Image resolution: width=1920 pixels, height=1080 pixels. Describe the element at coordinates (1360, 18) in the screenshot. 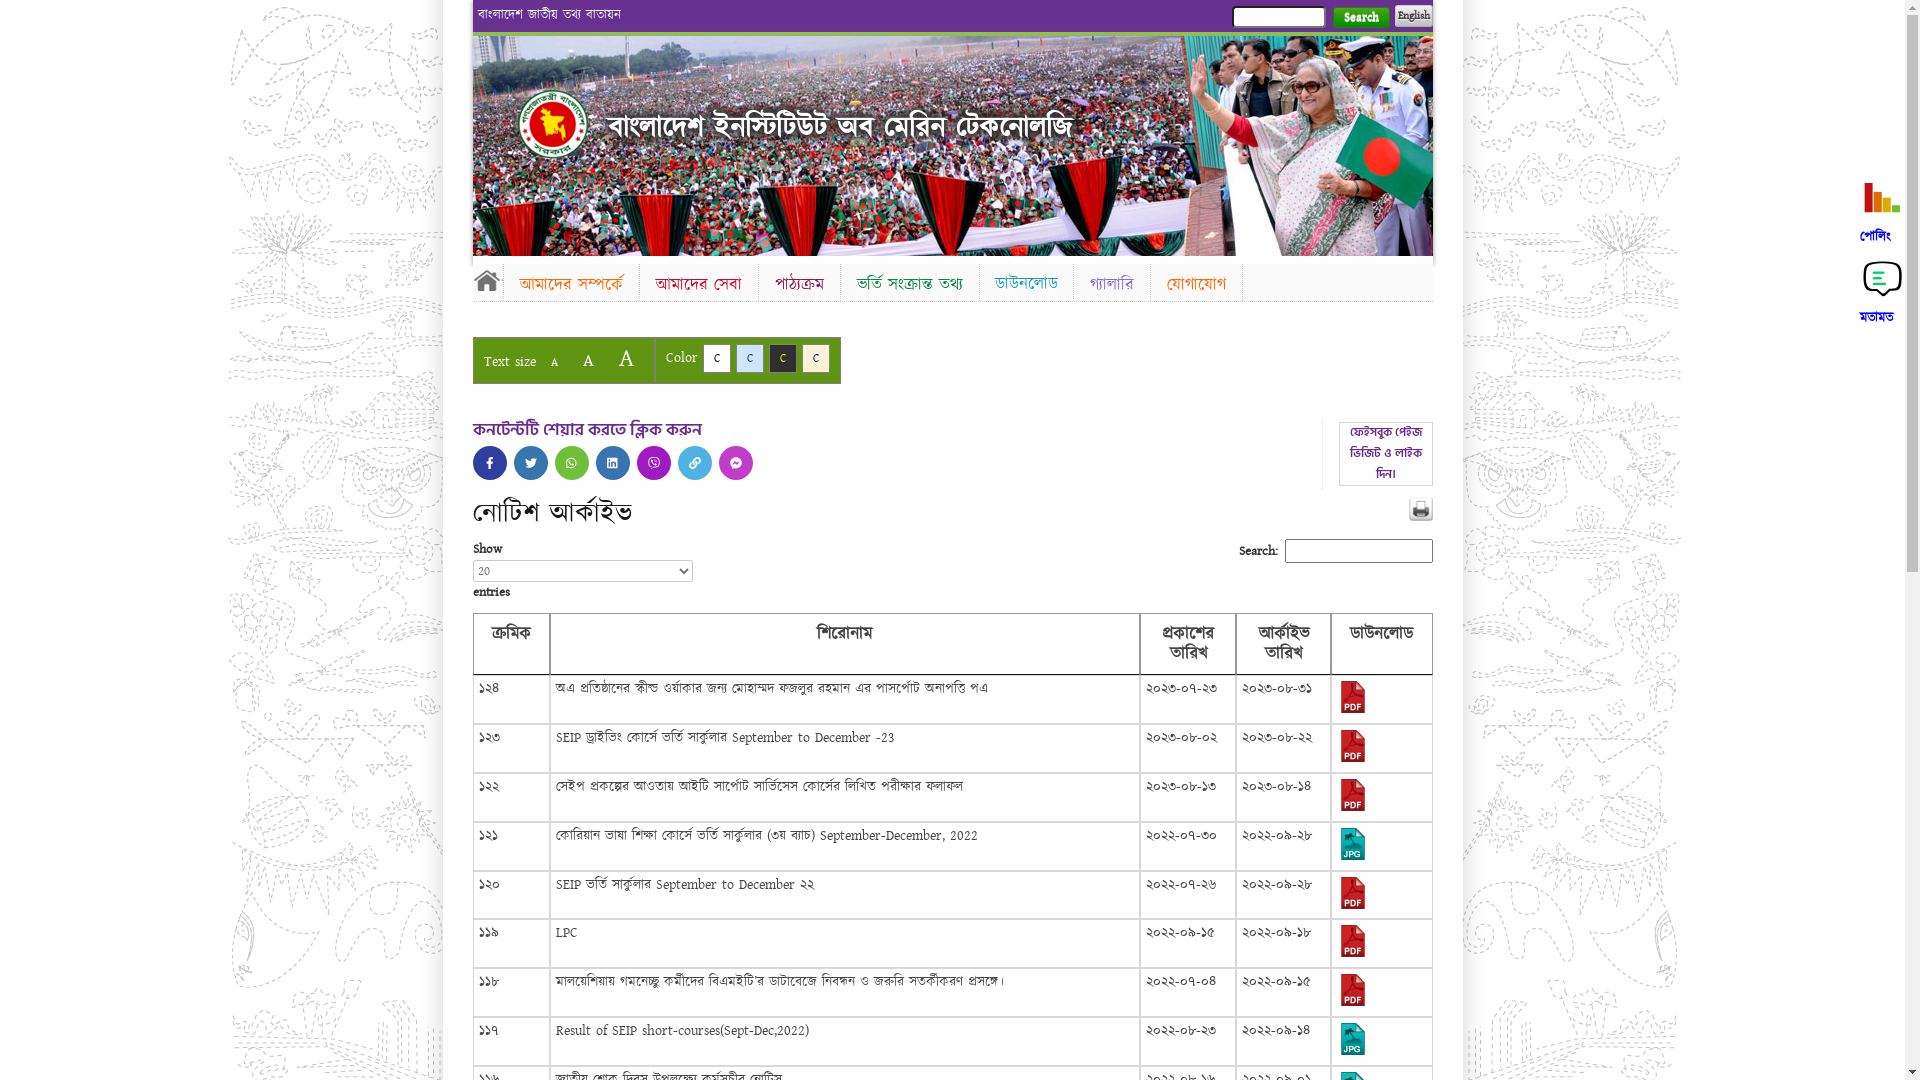

I see `Search` at that location.